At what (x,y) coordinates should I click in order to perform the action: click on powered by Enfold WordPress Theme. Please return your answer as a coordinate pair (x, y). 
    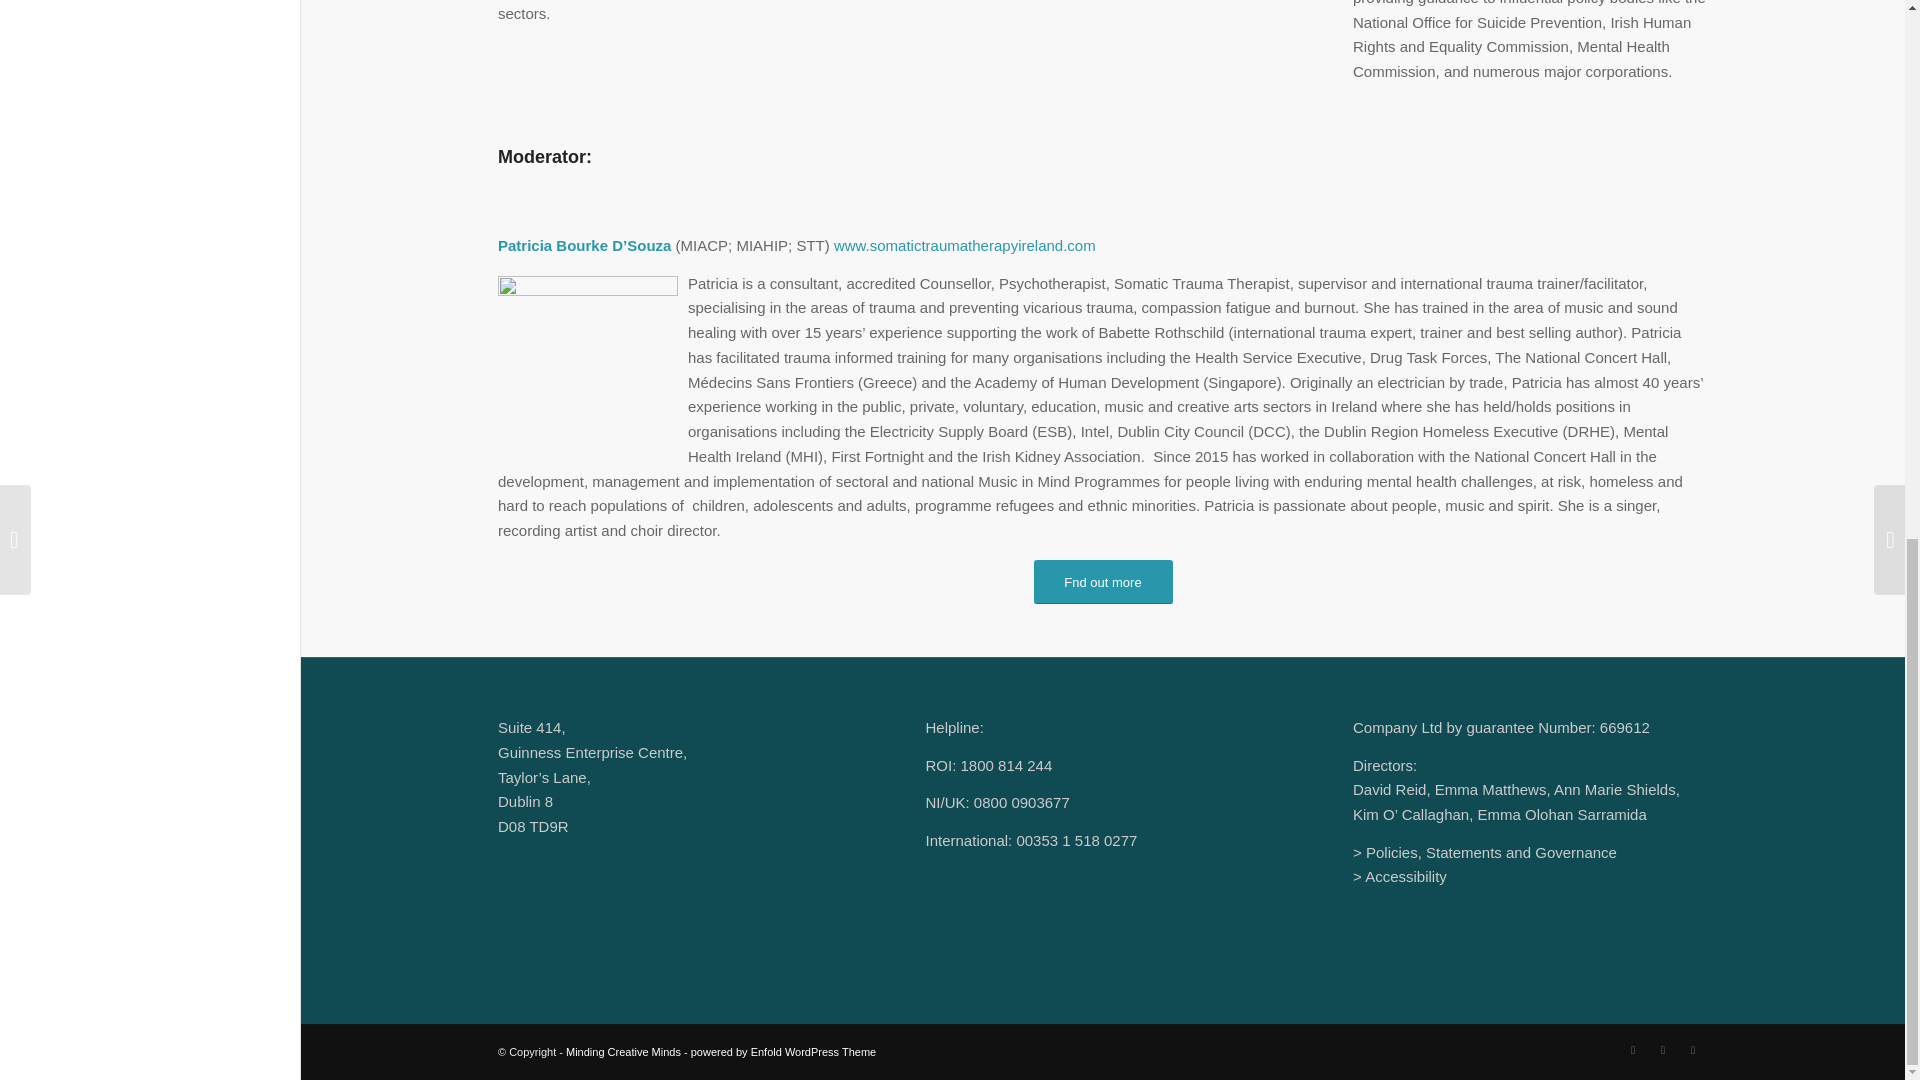
    Looking at the image, I should click on (783, 1052).